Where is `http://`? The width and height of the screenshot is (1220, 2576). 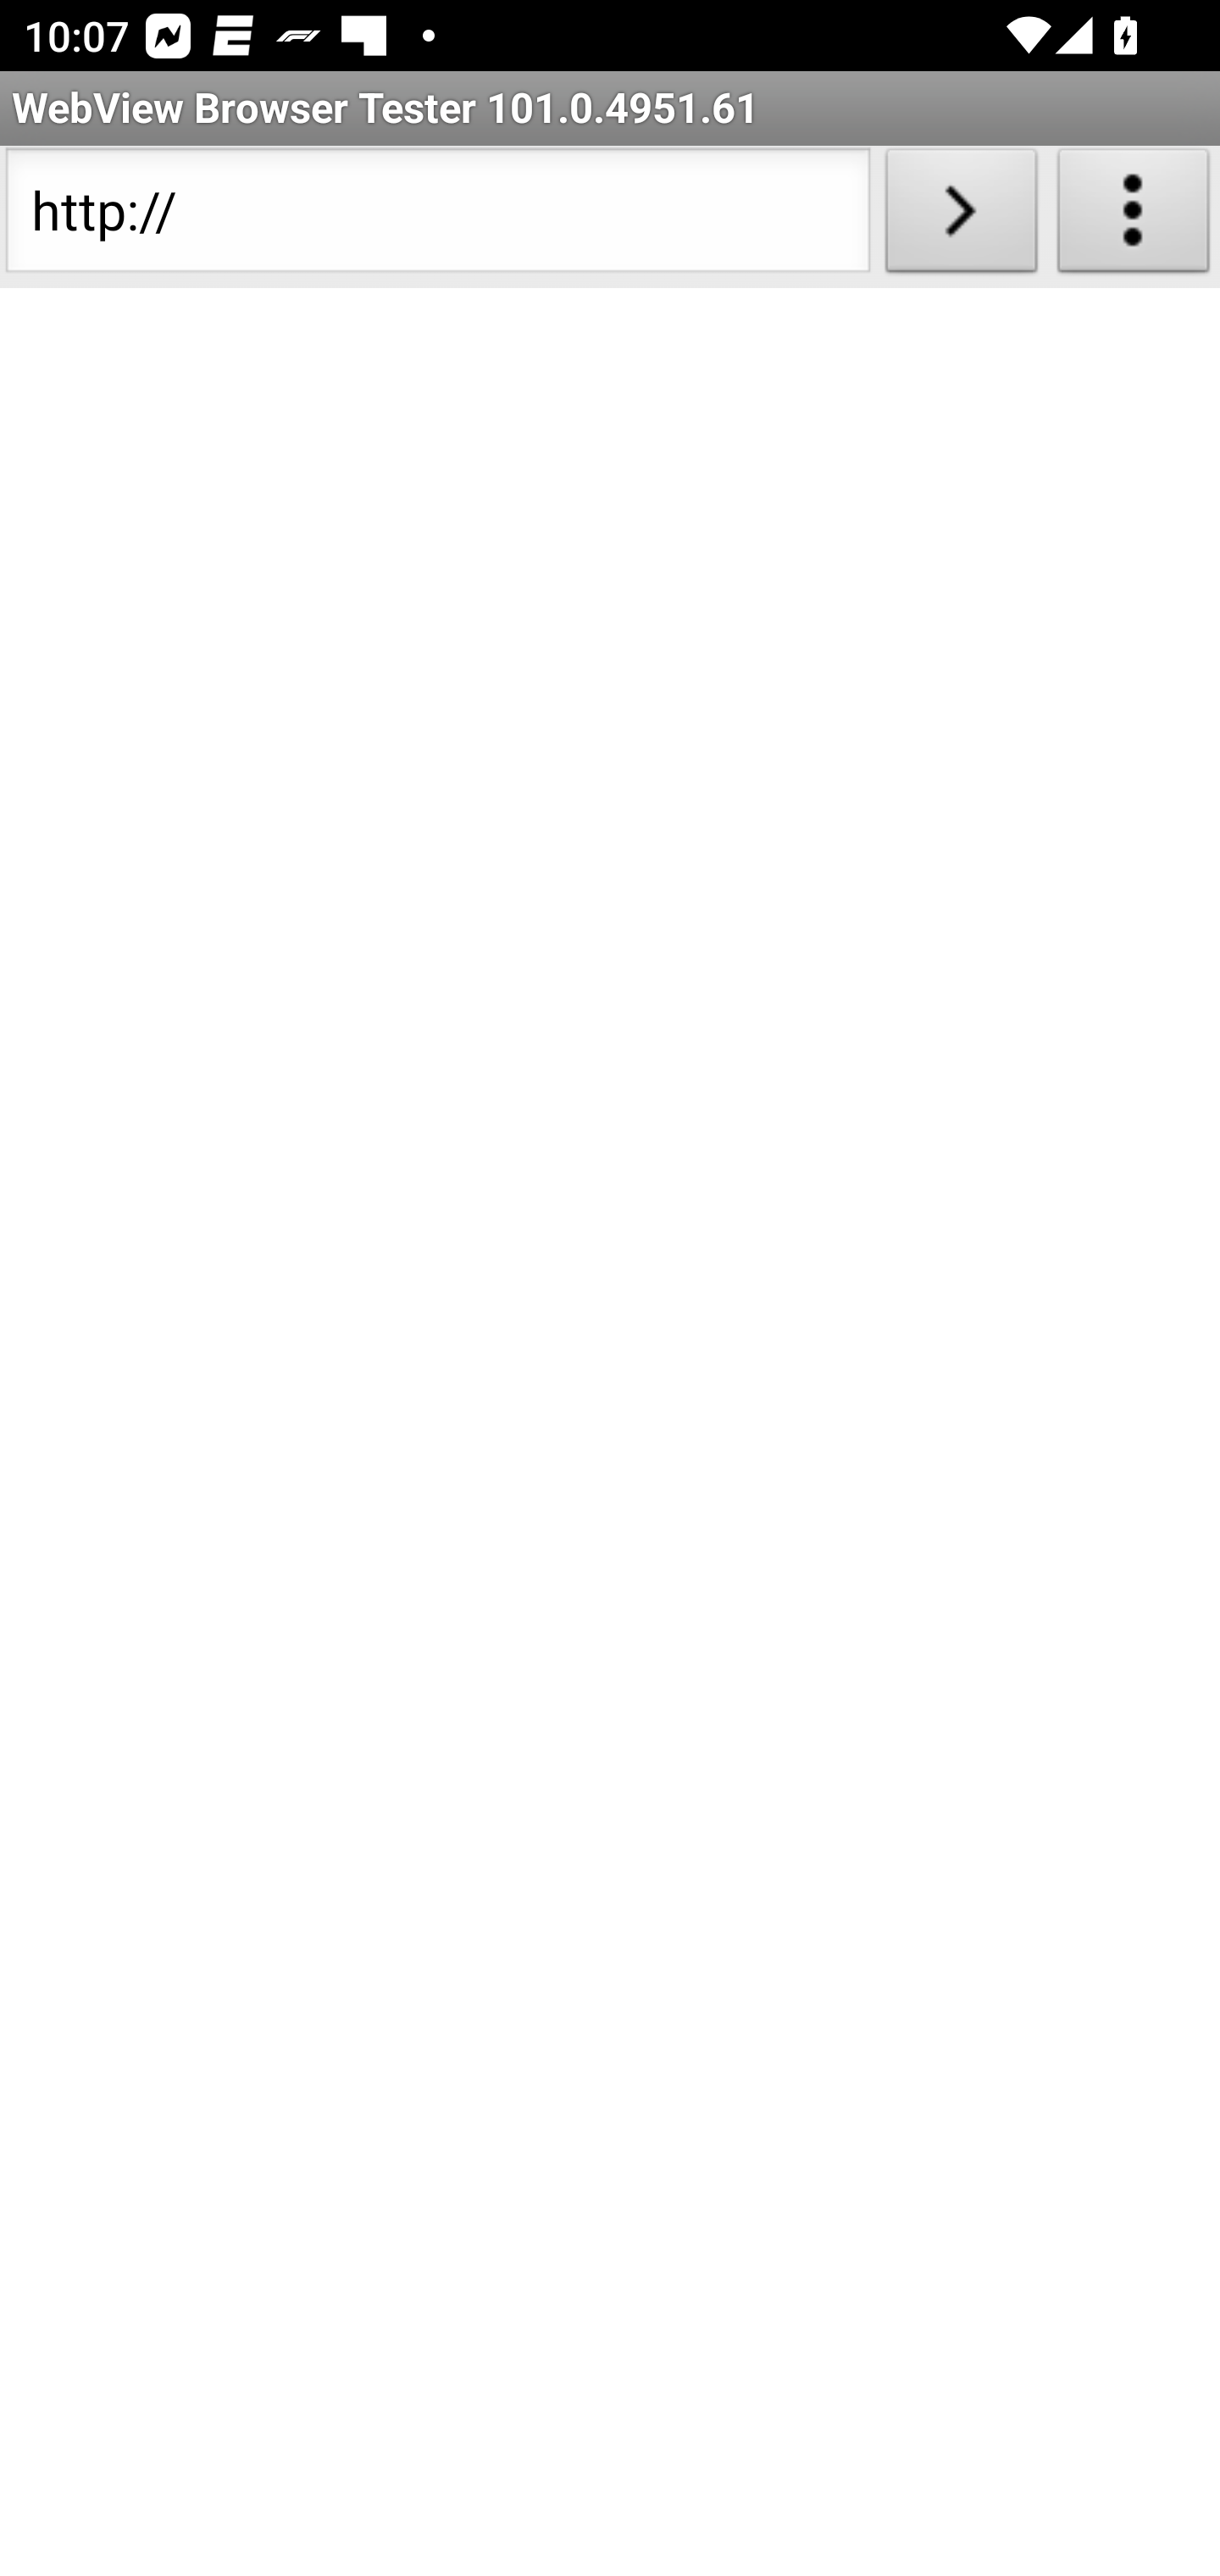
http:// is located at coordinates (437, 217).